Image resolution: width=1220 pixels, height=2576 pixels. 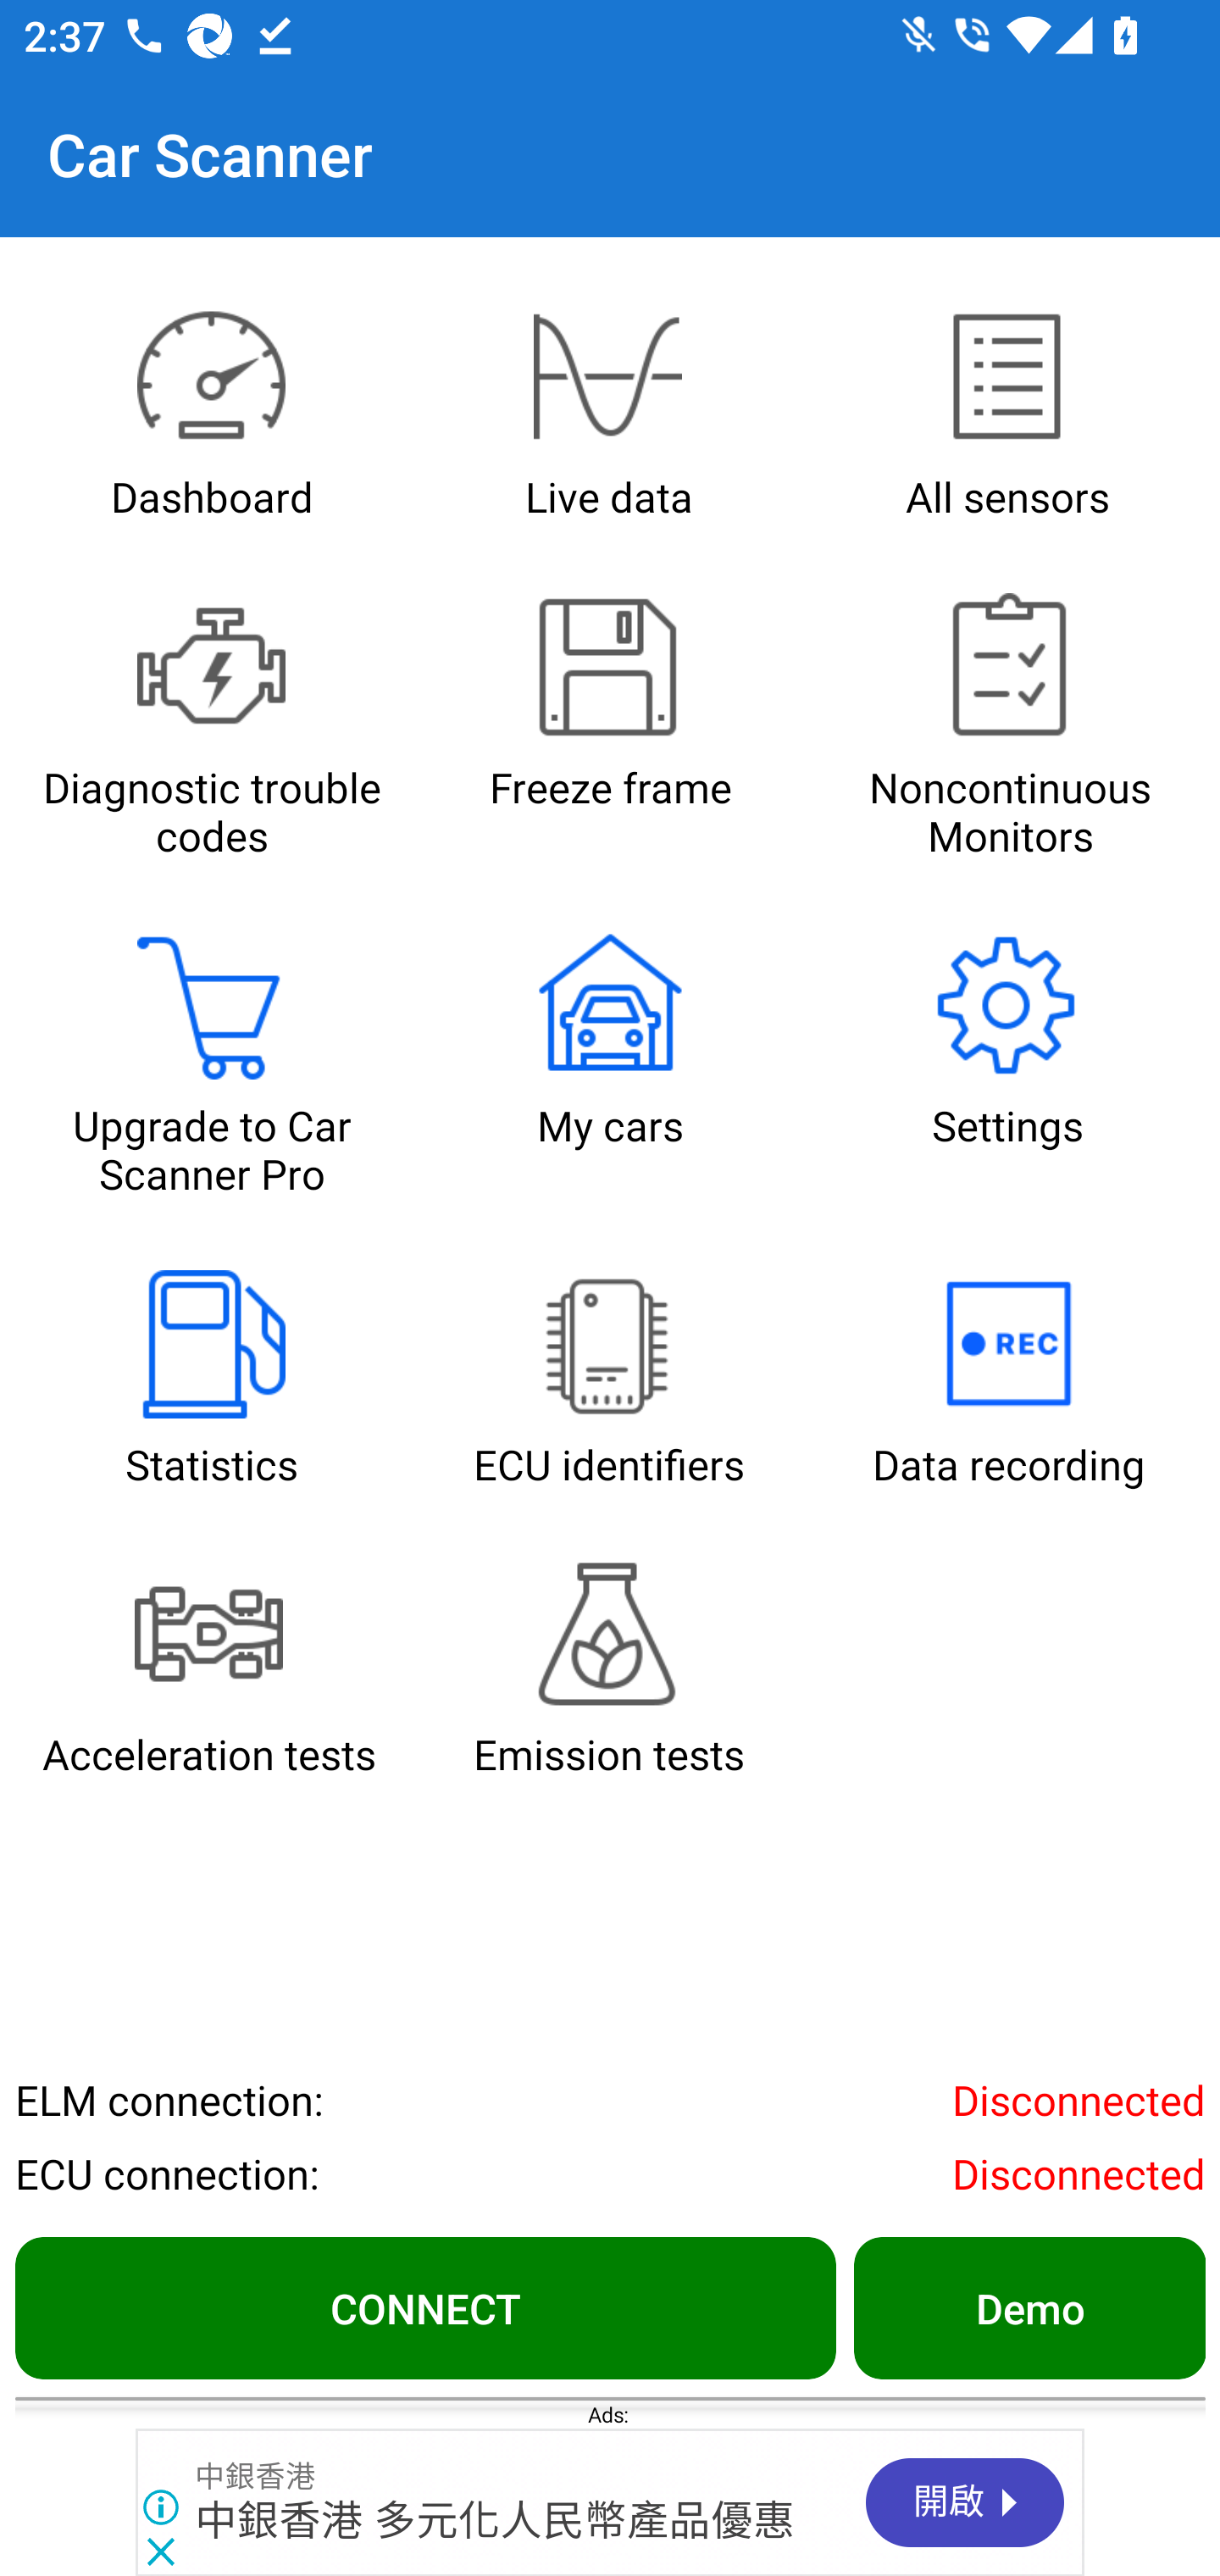 What do you see at coordinates (255, 2476) in the screenshot?
I see `中銀香港` at bounding box center [255, 2476].